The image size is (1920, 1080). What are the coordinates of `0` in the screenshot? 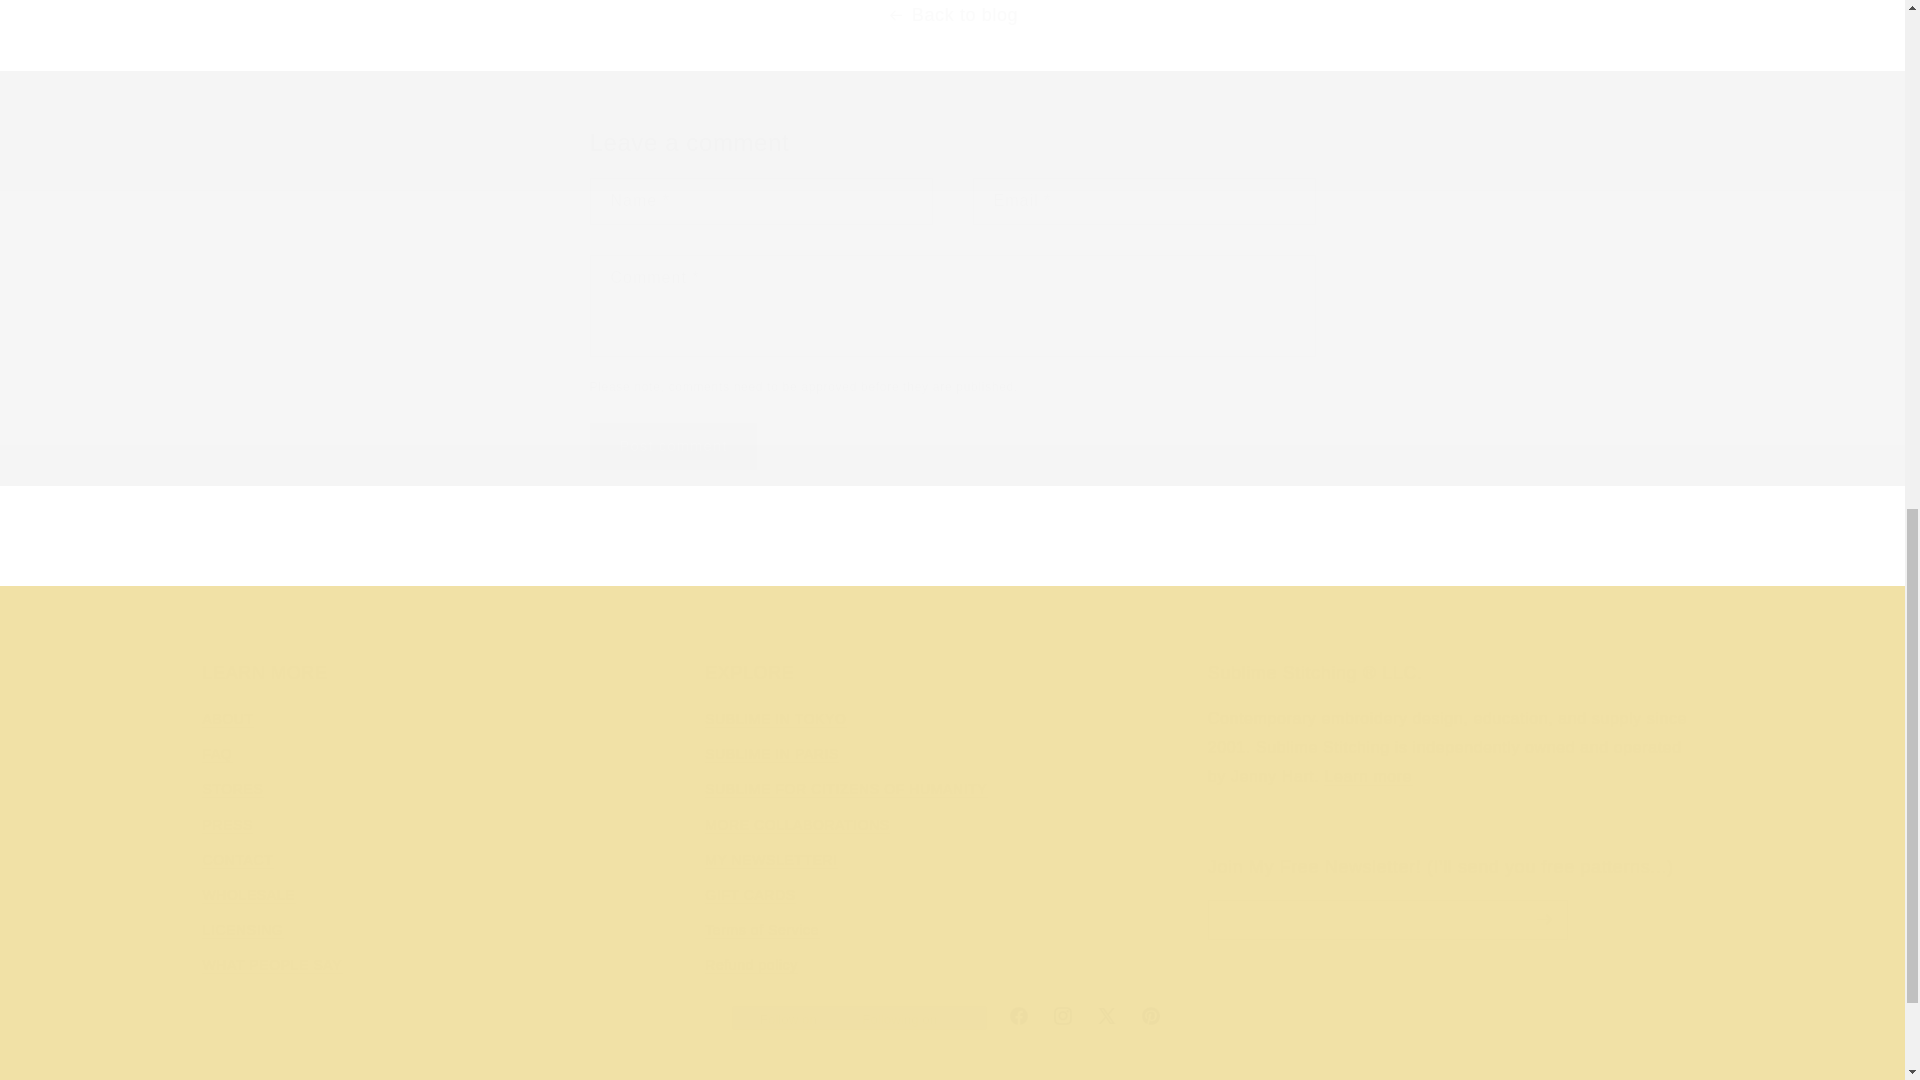 It's located at (826, 551).